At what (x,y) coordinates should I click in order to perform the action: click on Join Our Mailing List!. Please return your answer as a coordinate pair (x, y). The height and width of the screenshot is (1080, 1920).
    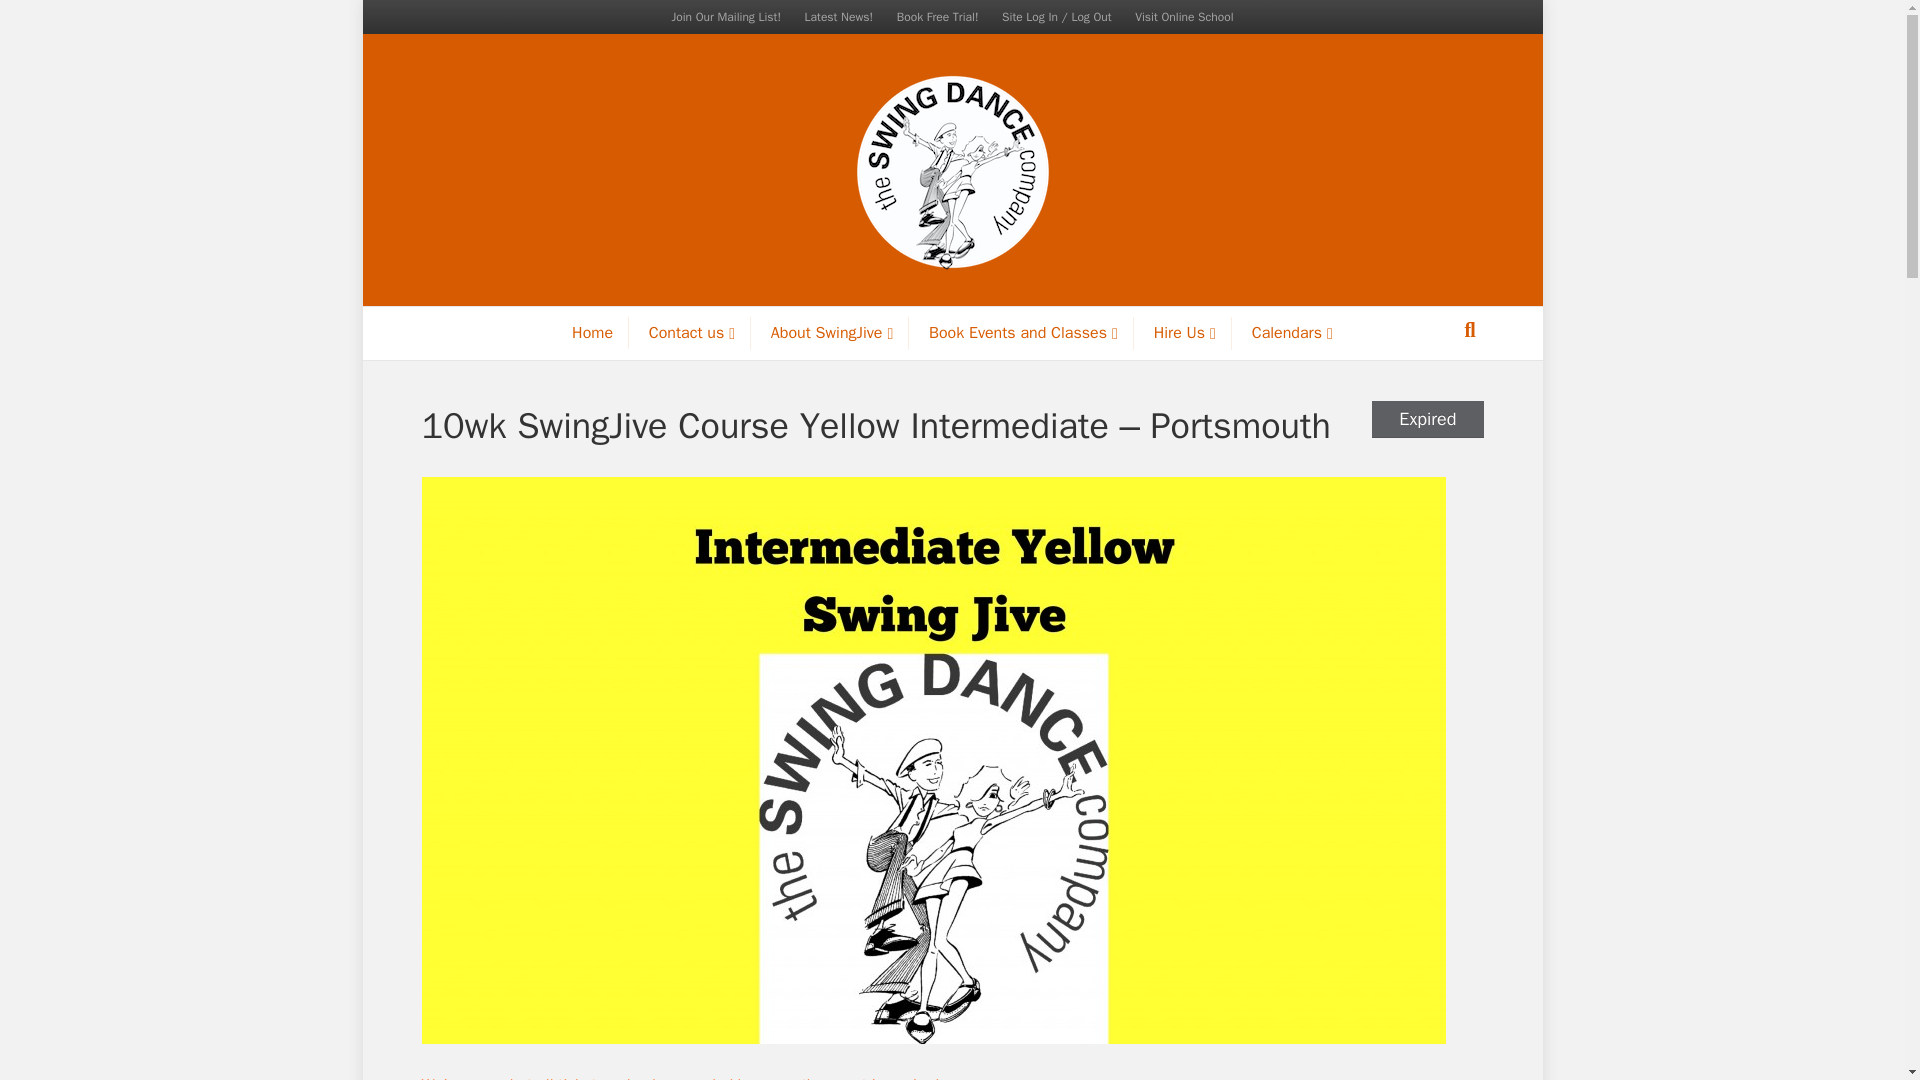
    Looking at the image, I should click on (726, 17).